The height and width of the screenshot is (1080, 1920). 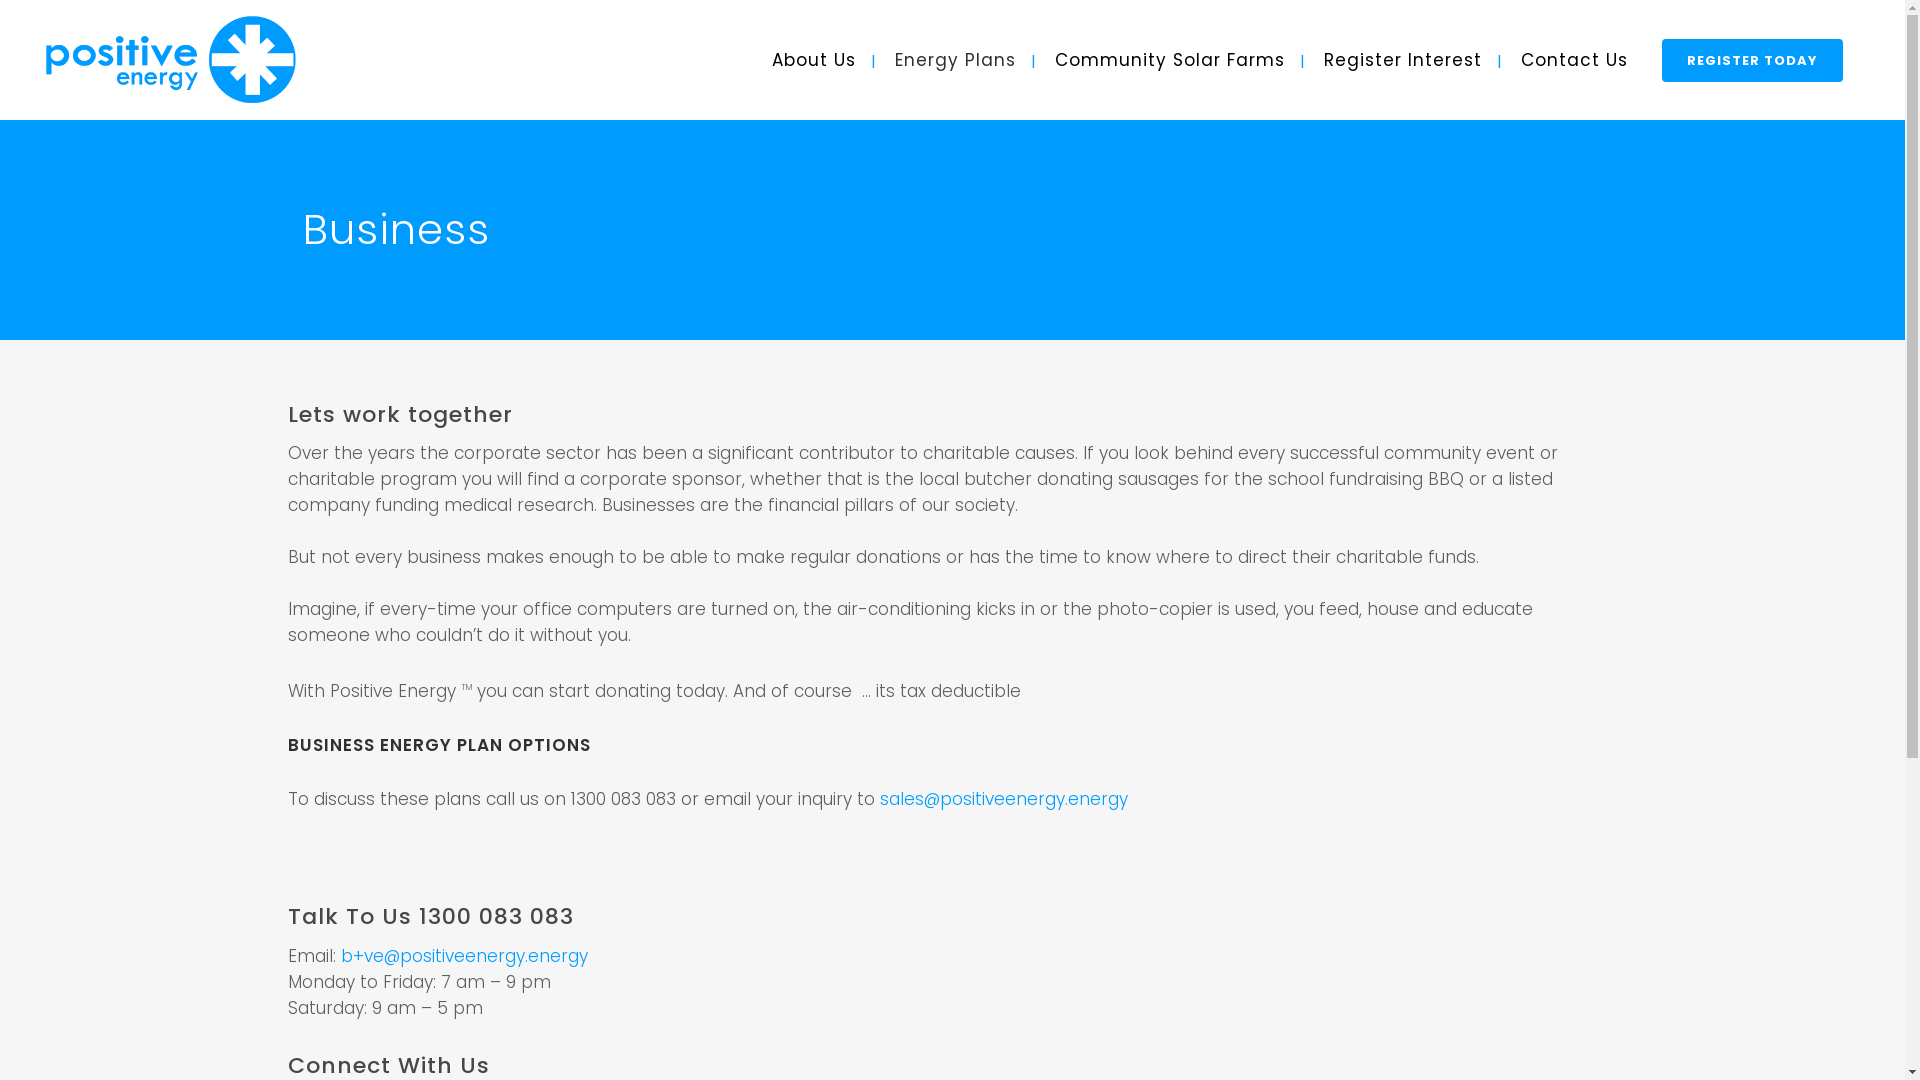 I want to click on Contact Us, so click(x=1574, y=60).